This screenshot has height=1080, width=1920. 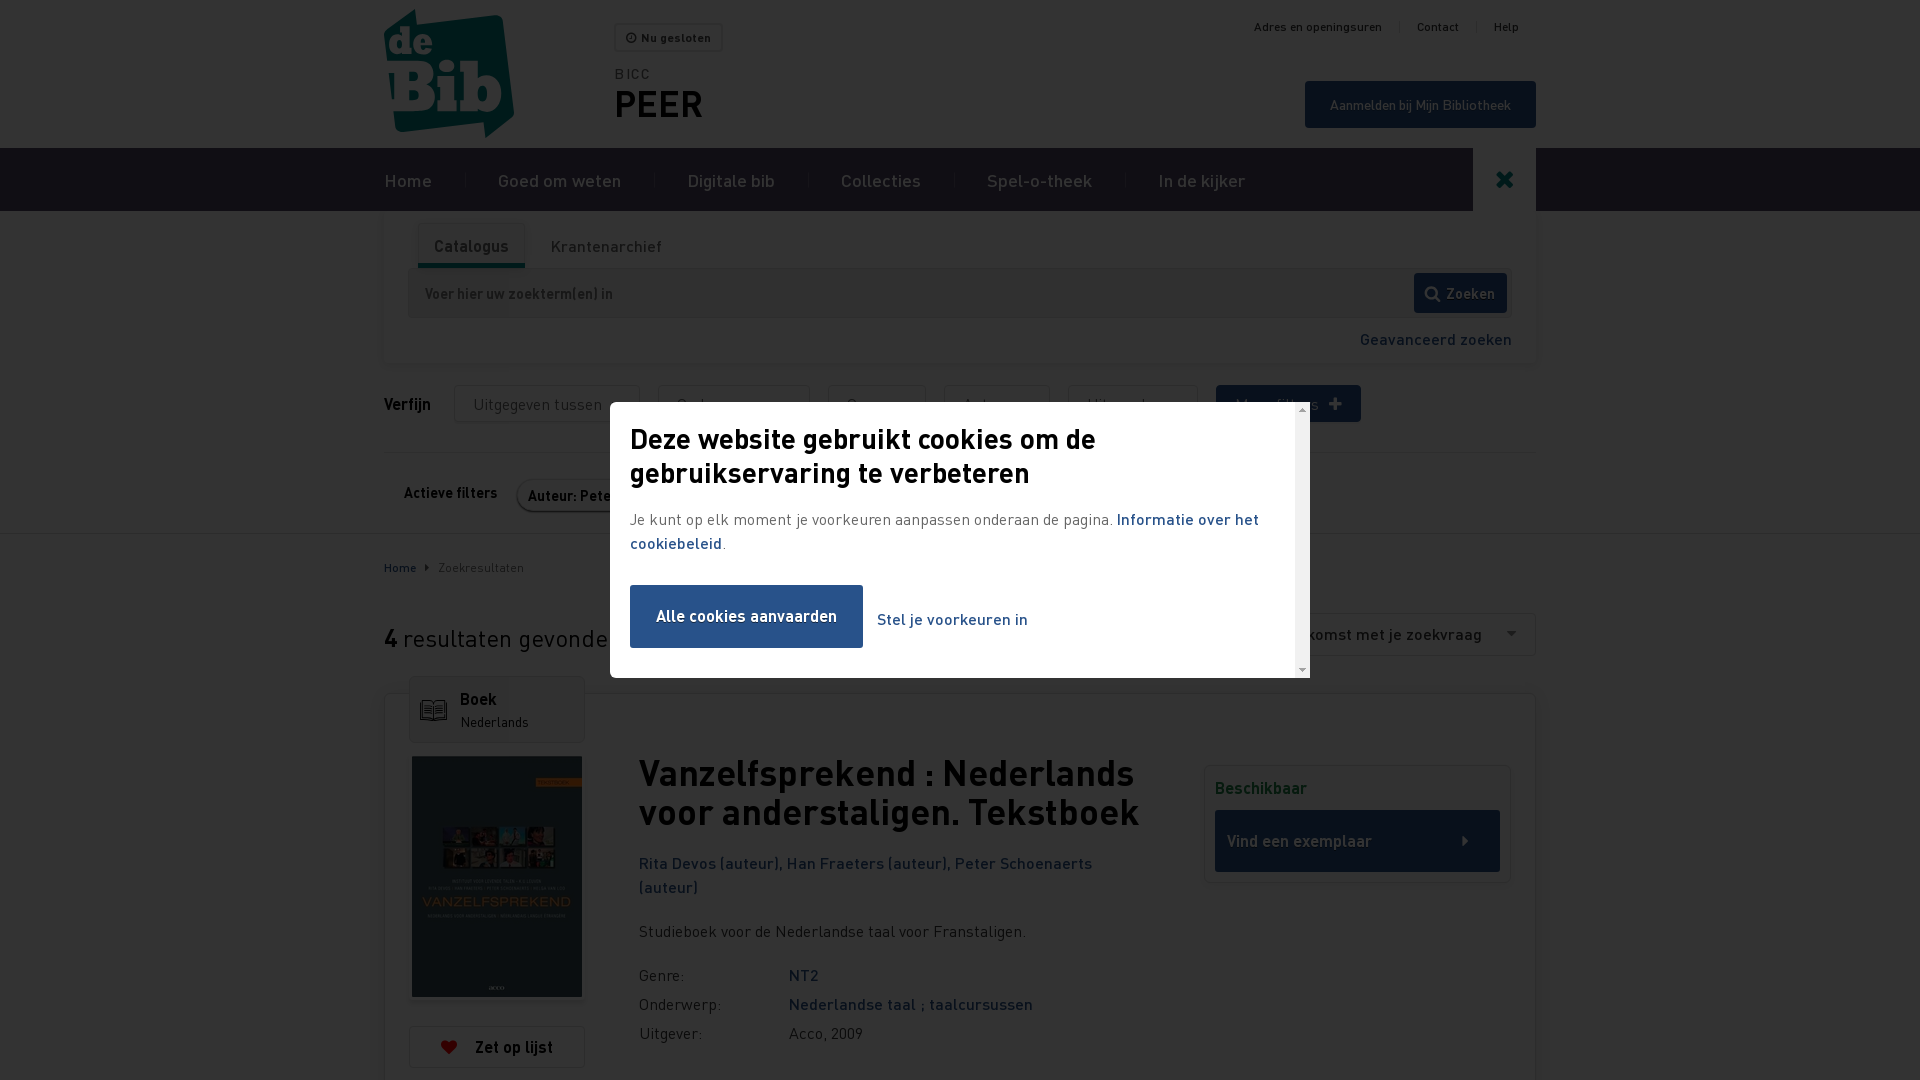 I want to click on Stel je voorkeuren in, so click(x=952, y=620).